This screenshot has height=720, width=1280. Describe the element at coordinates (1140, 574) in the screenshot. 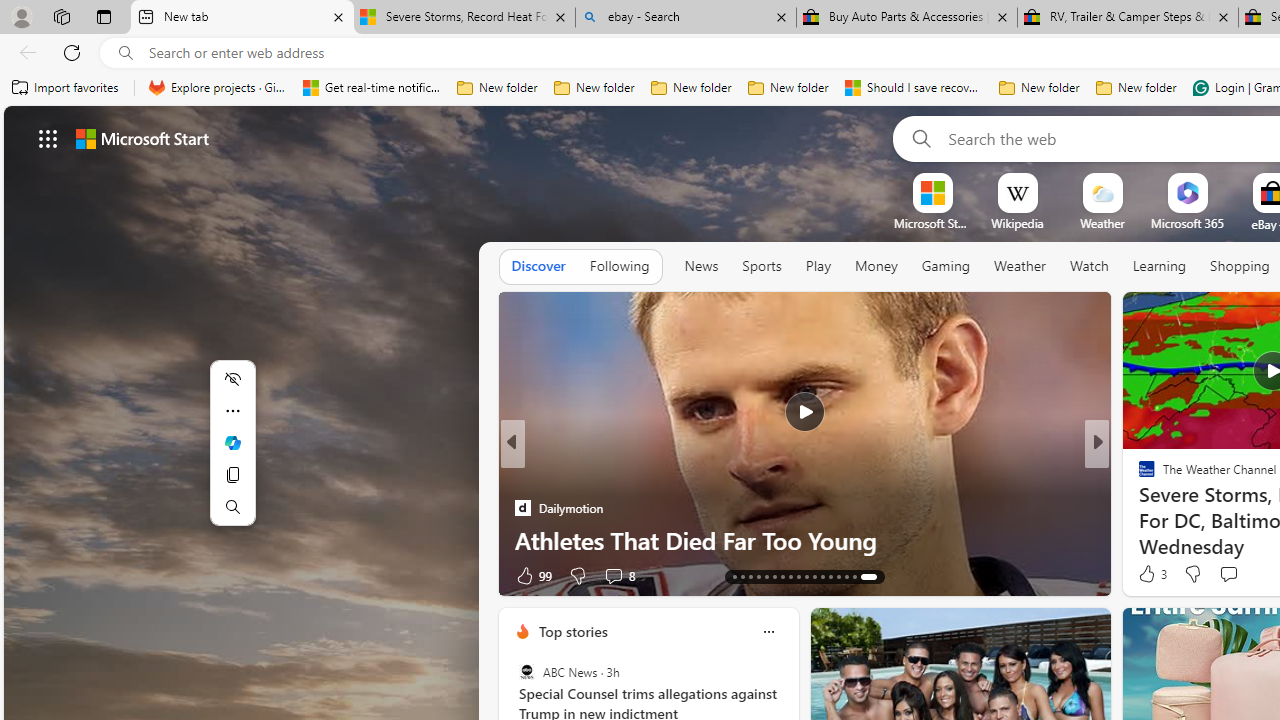

I see `Like` at that location.